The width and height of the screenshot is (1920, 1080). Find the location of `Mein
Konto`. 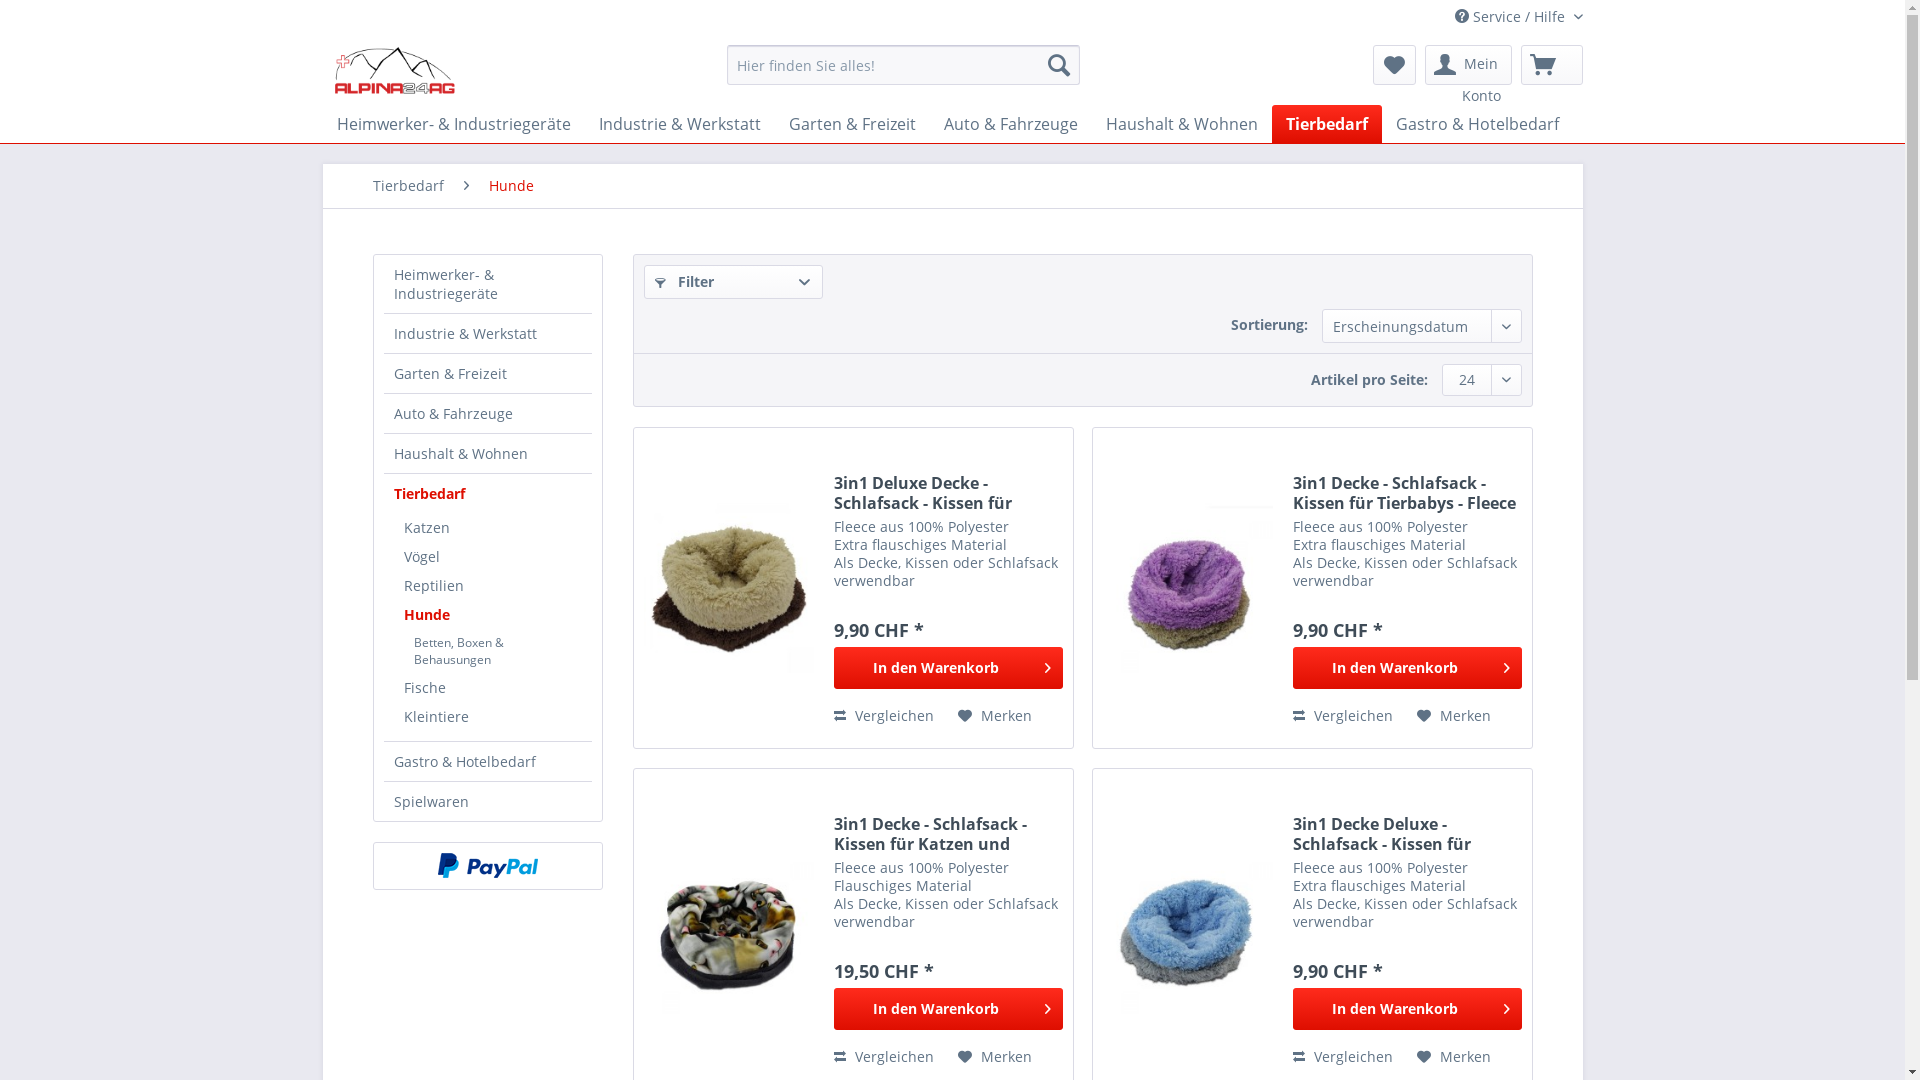

Mein
Konto is located at coordinates (1468, 65).